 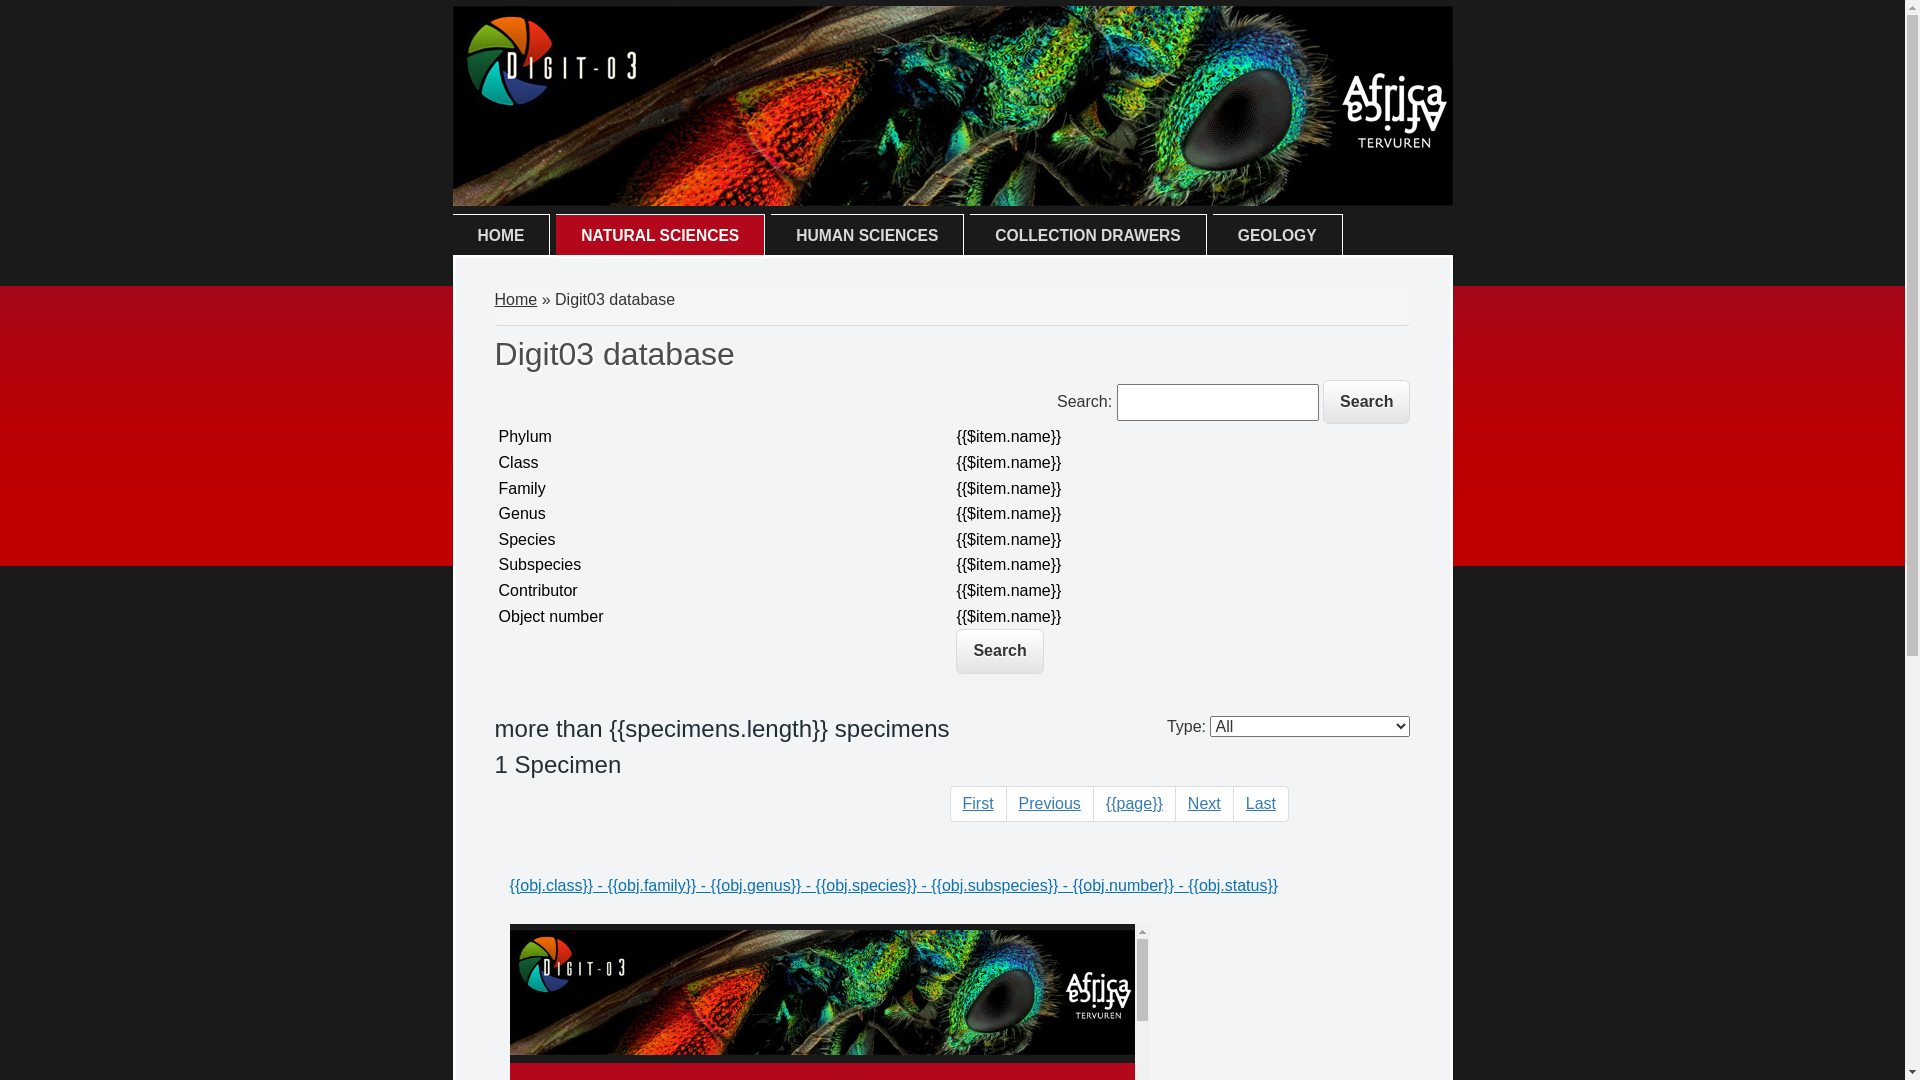 I want to click on Next, so click(x=1204, y=804).